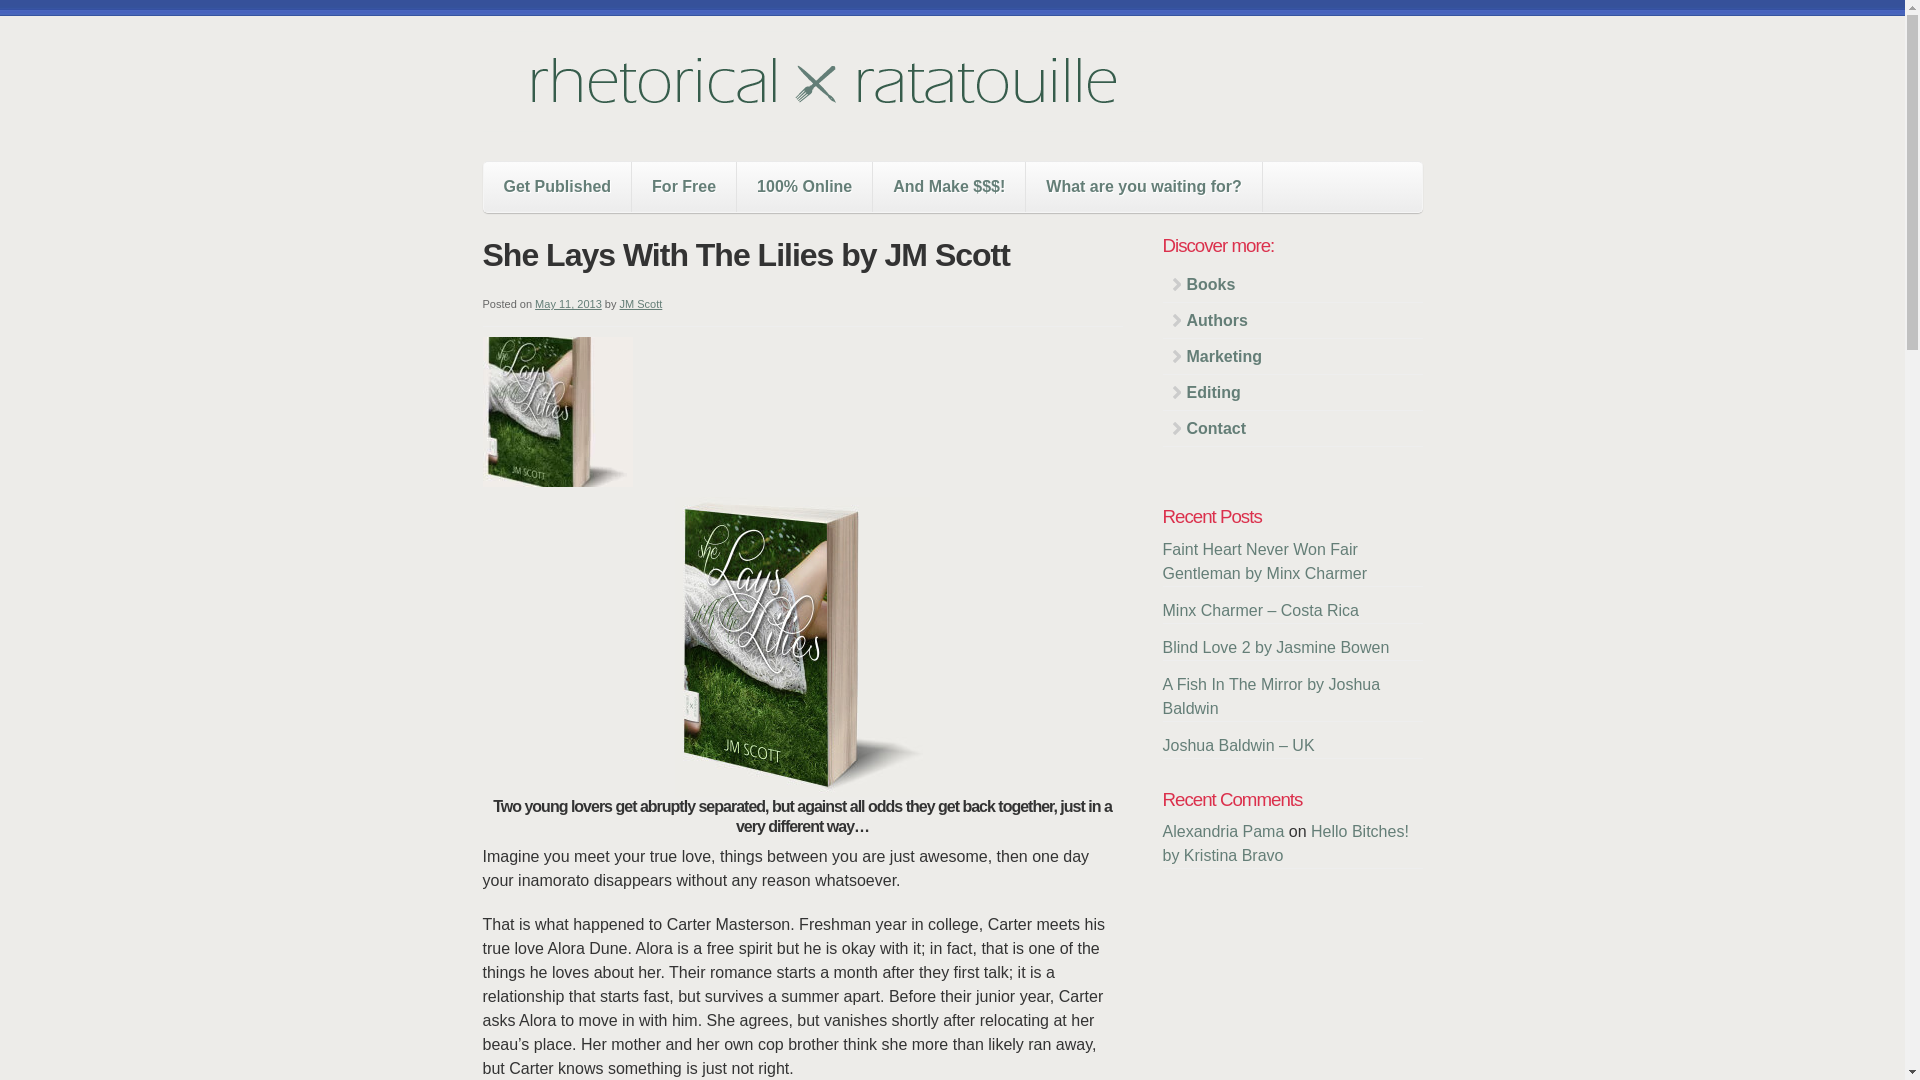  Describe the element at coordinates (1292, 429) in the screenshot. I see `Contact` at that location.